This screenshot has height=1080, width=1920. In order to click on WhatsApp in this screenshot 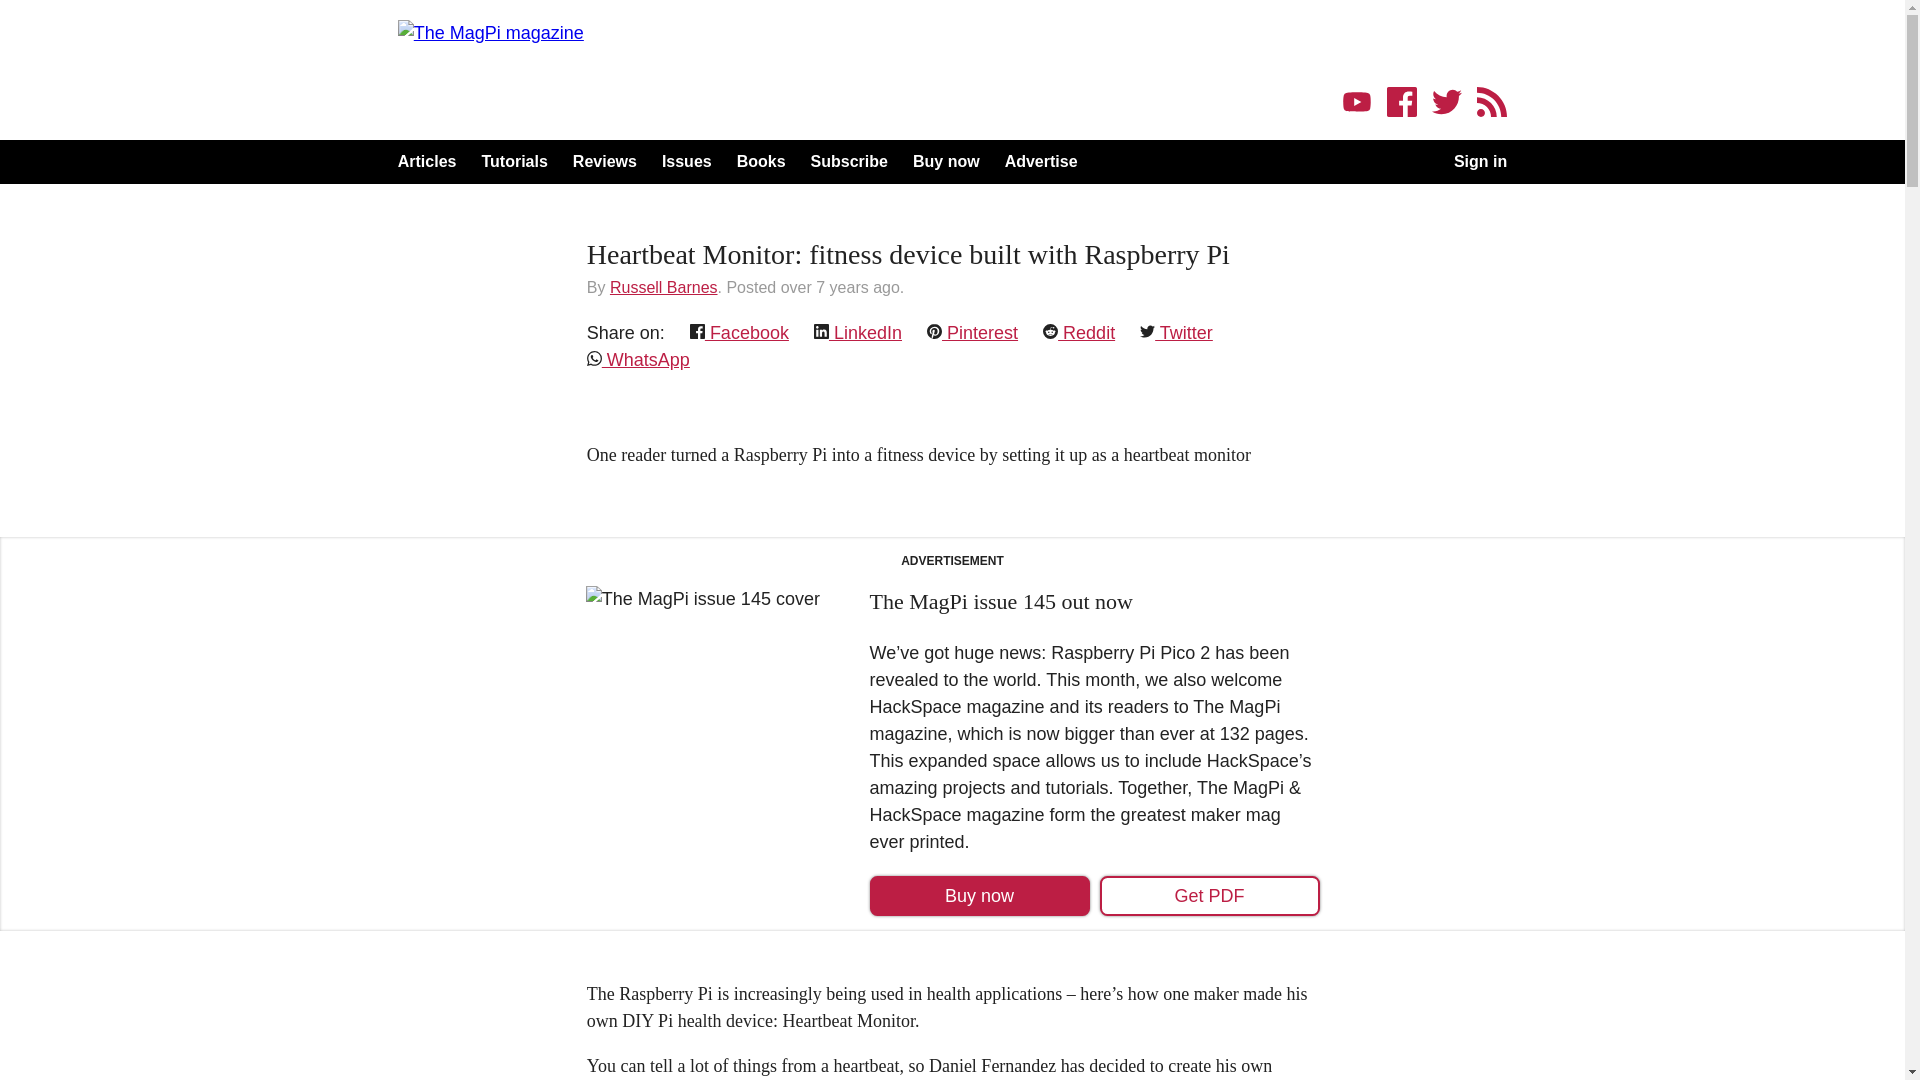, I will do `click(638, 360)`.